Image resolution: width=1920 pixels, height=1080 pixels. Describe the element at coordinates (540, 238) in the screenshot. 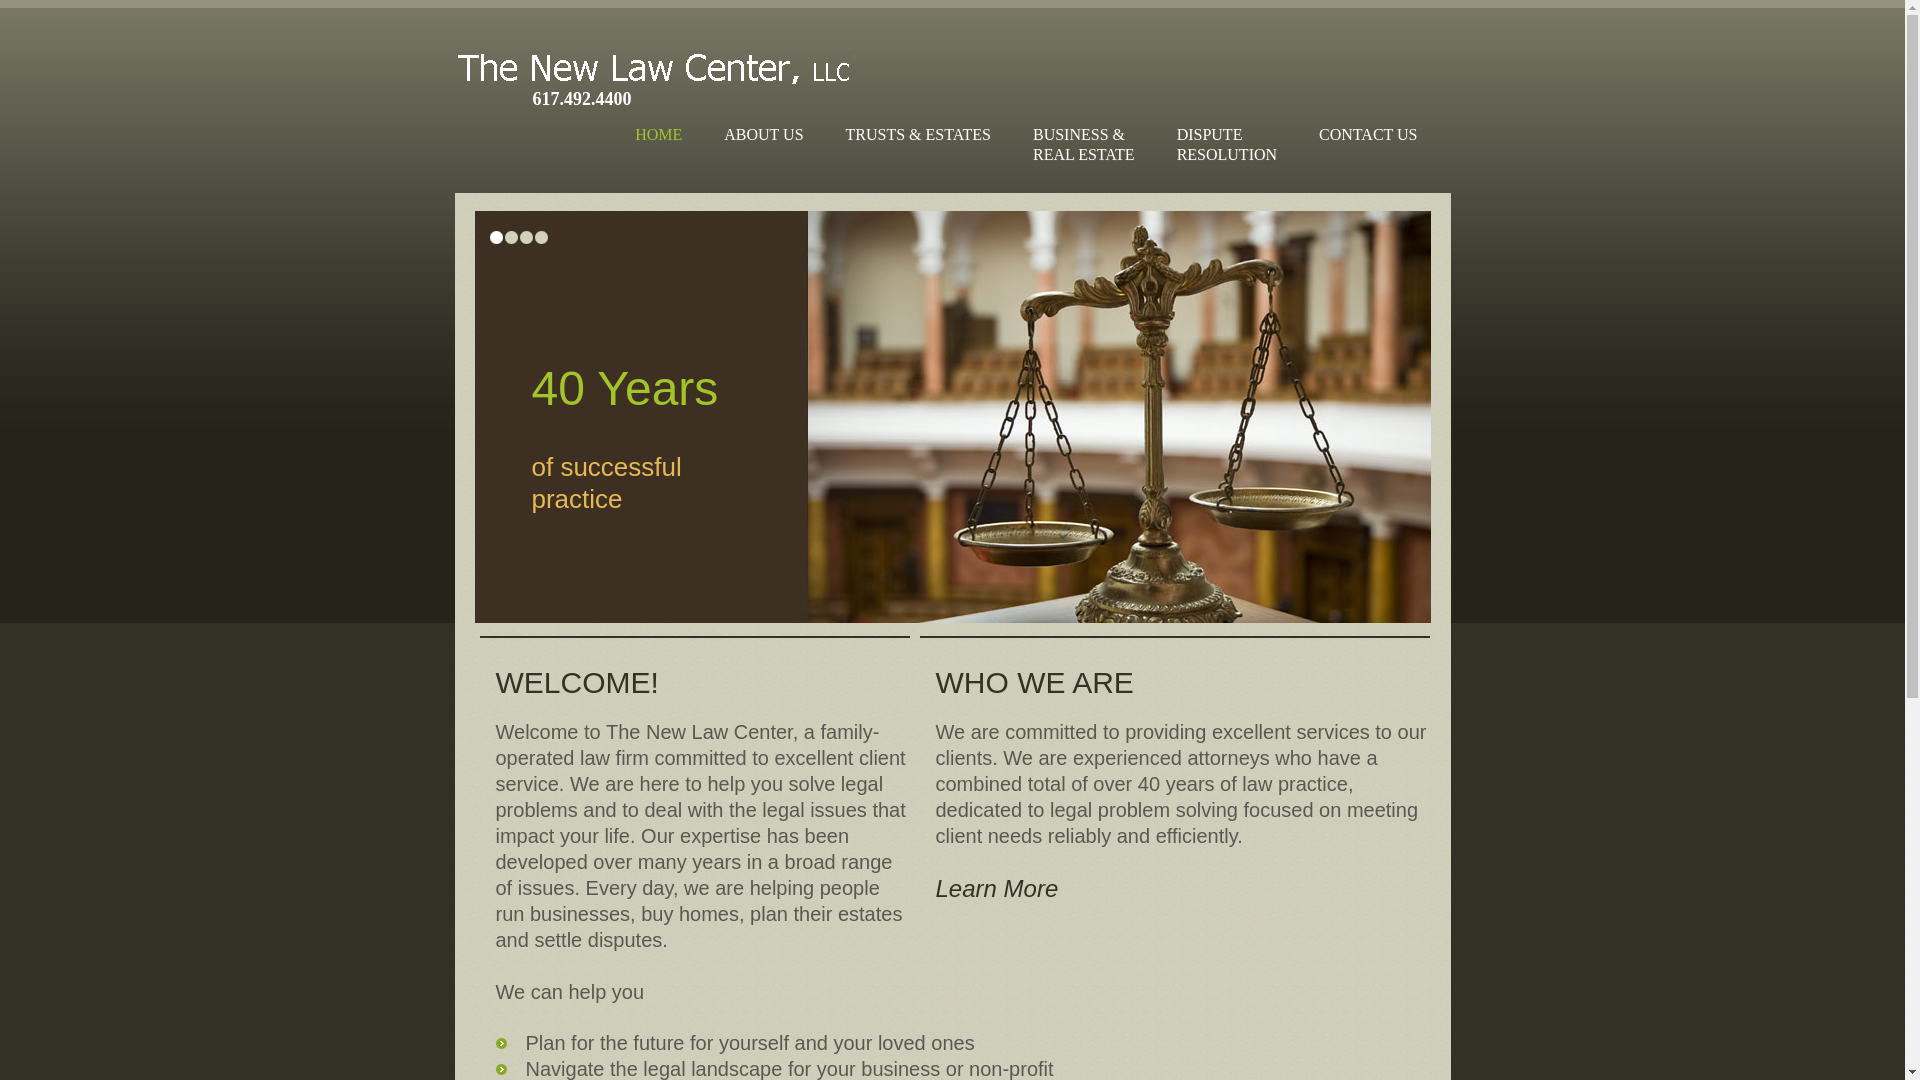

I see `CONTACT US` at that location.